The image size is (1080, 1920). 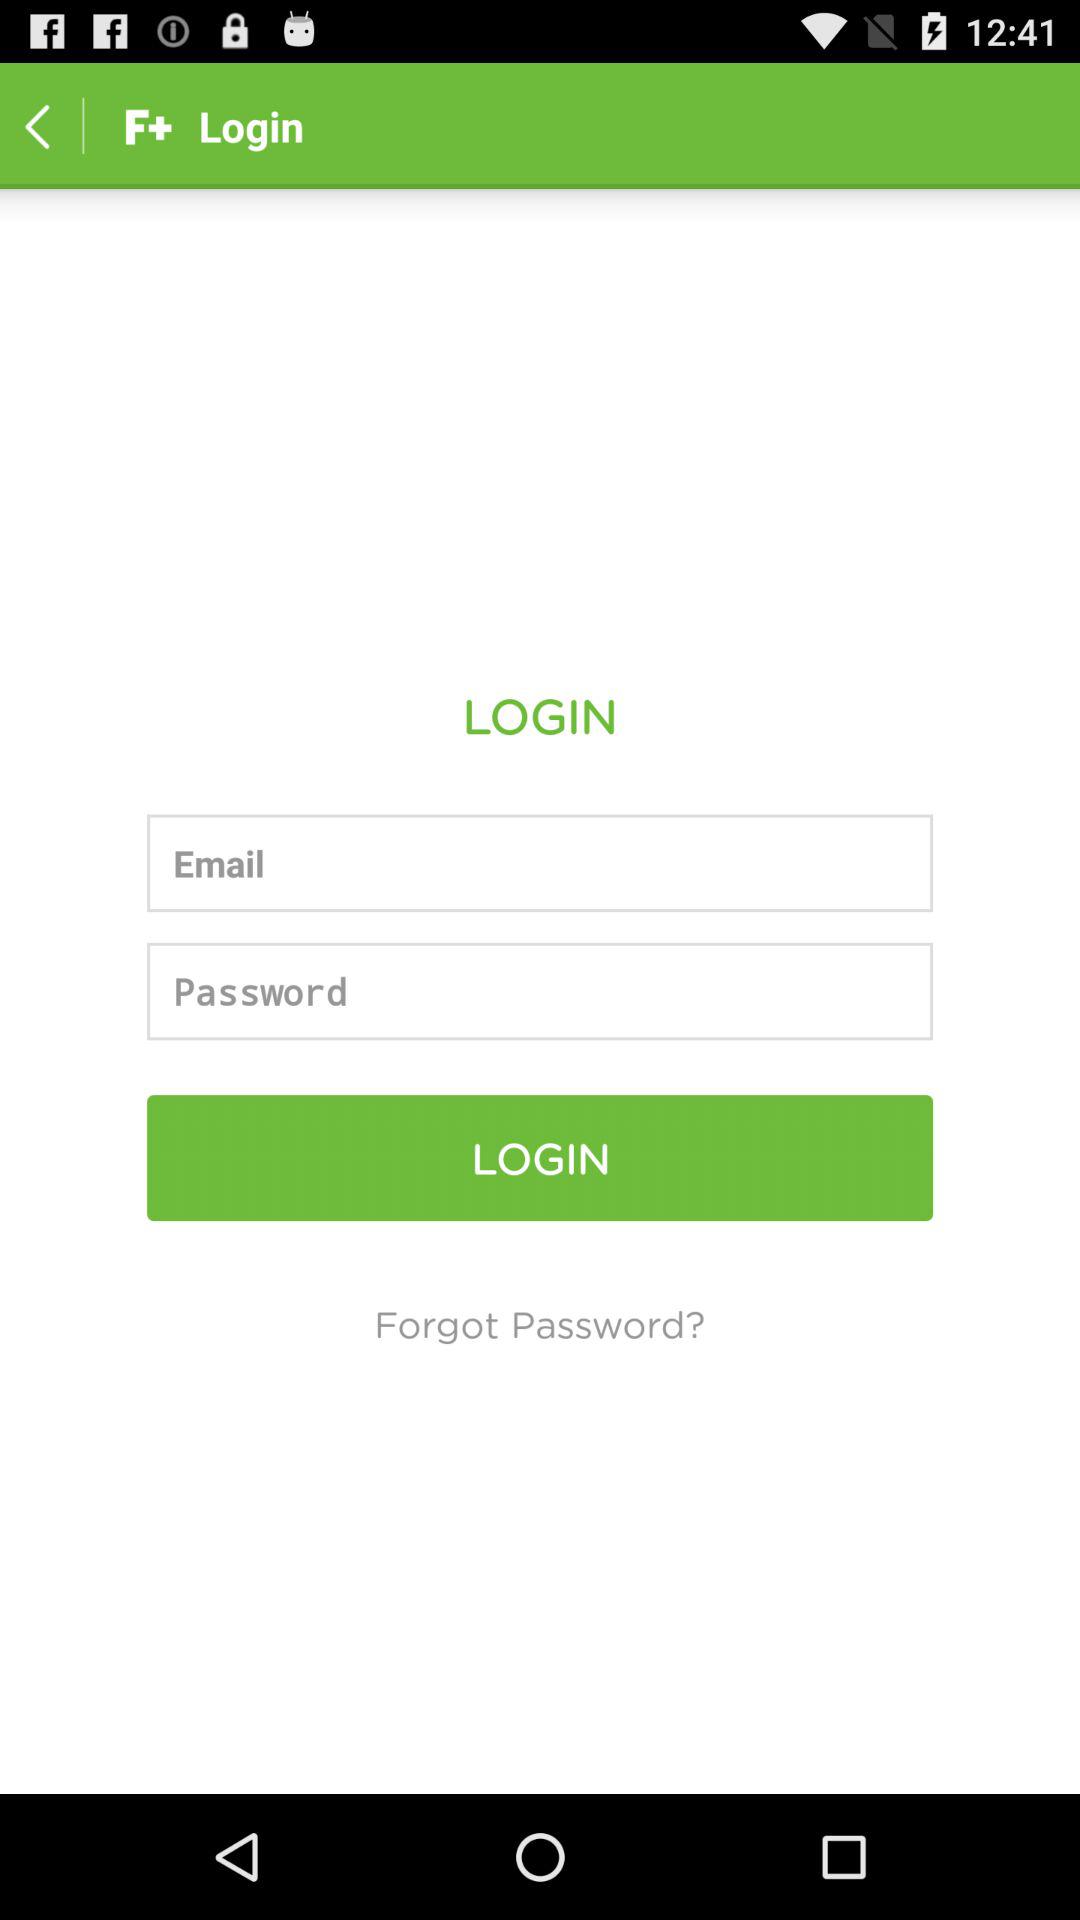 I want to click on launch item below login button, so click(x=540, y=1323).